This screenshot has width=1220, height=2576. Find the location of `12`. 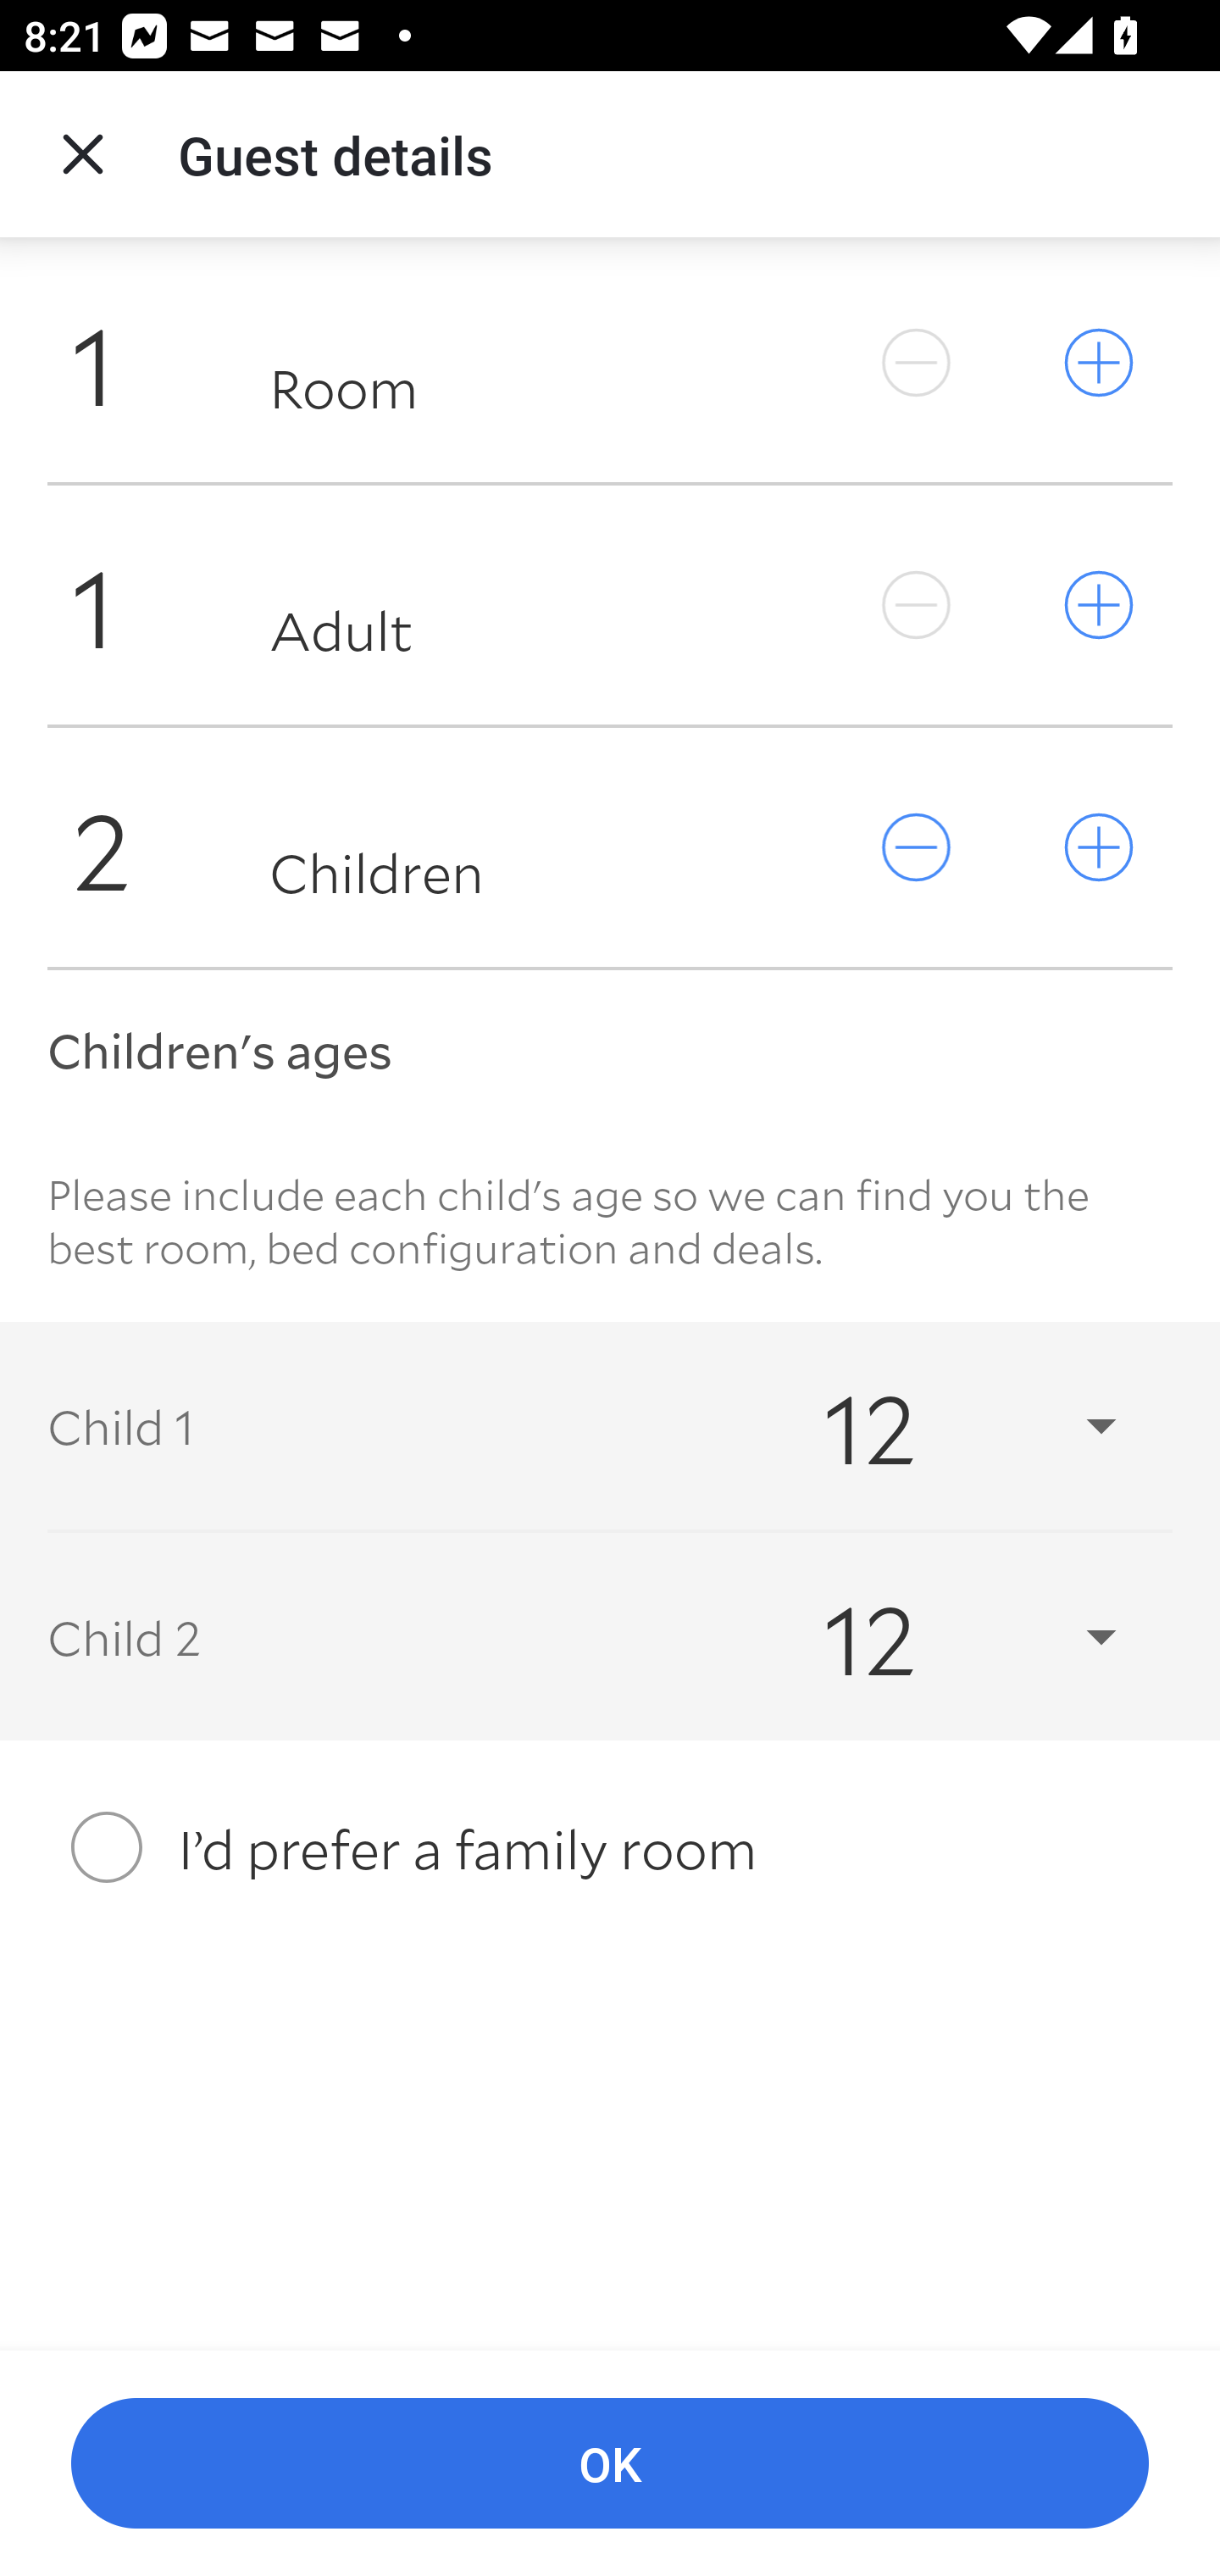

12 is located at coordinates (940, 1425).